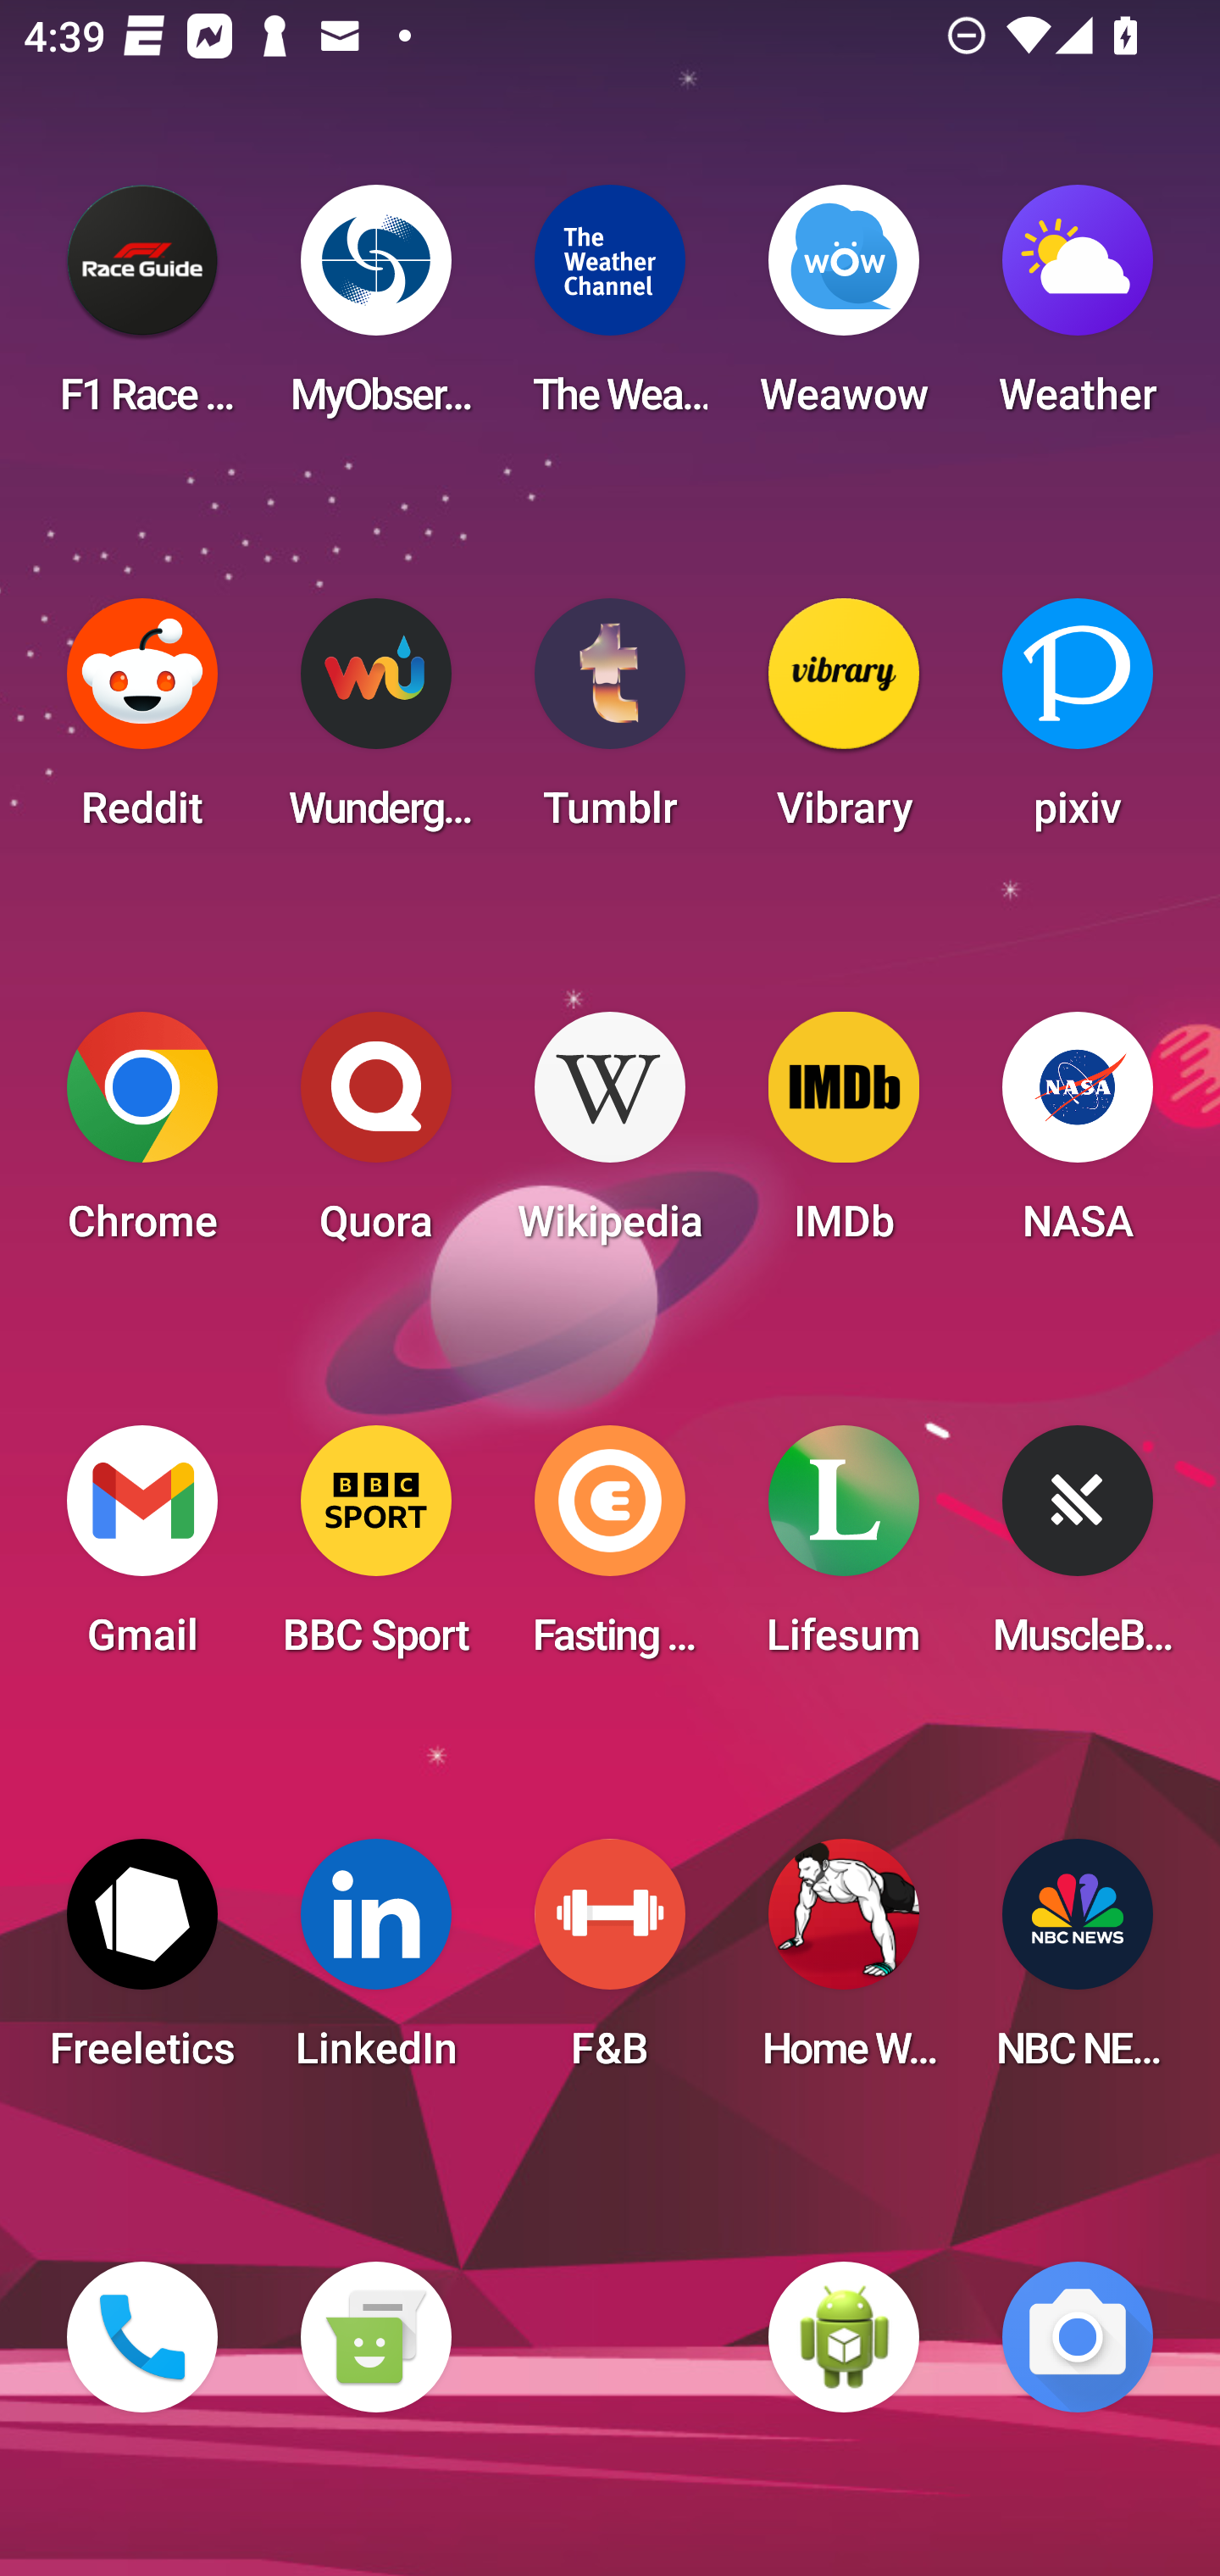  Describe the element at coordinates (610, 1551) in the screenshot. I see `Fasting Coach` at that location.